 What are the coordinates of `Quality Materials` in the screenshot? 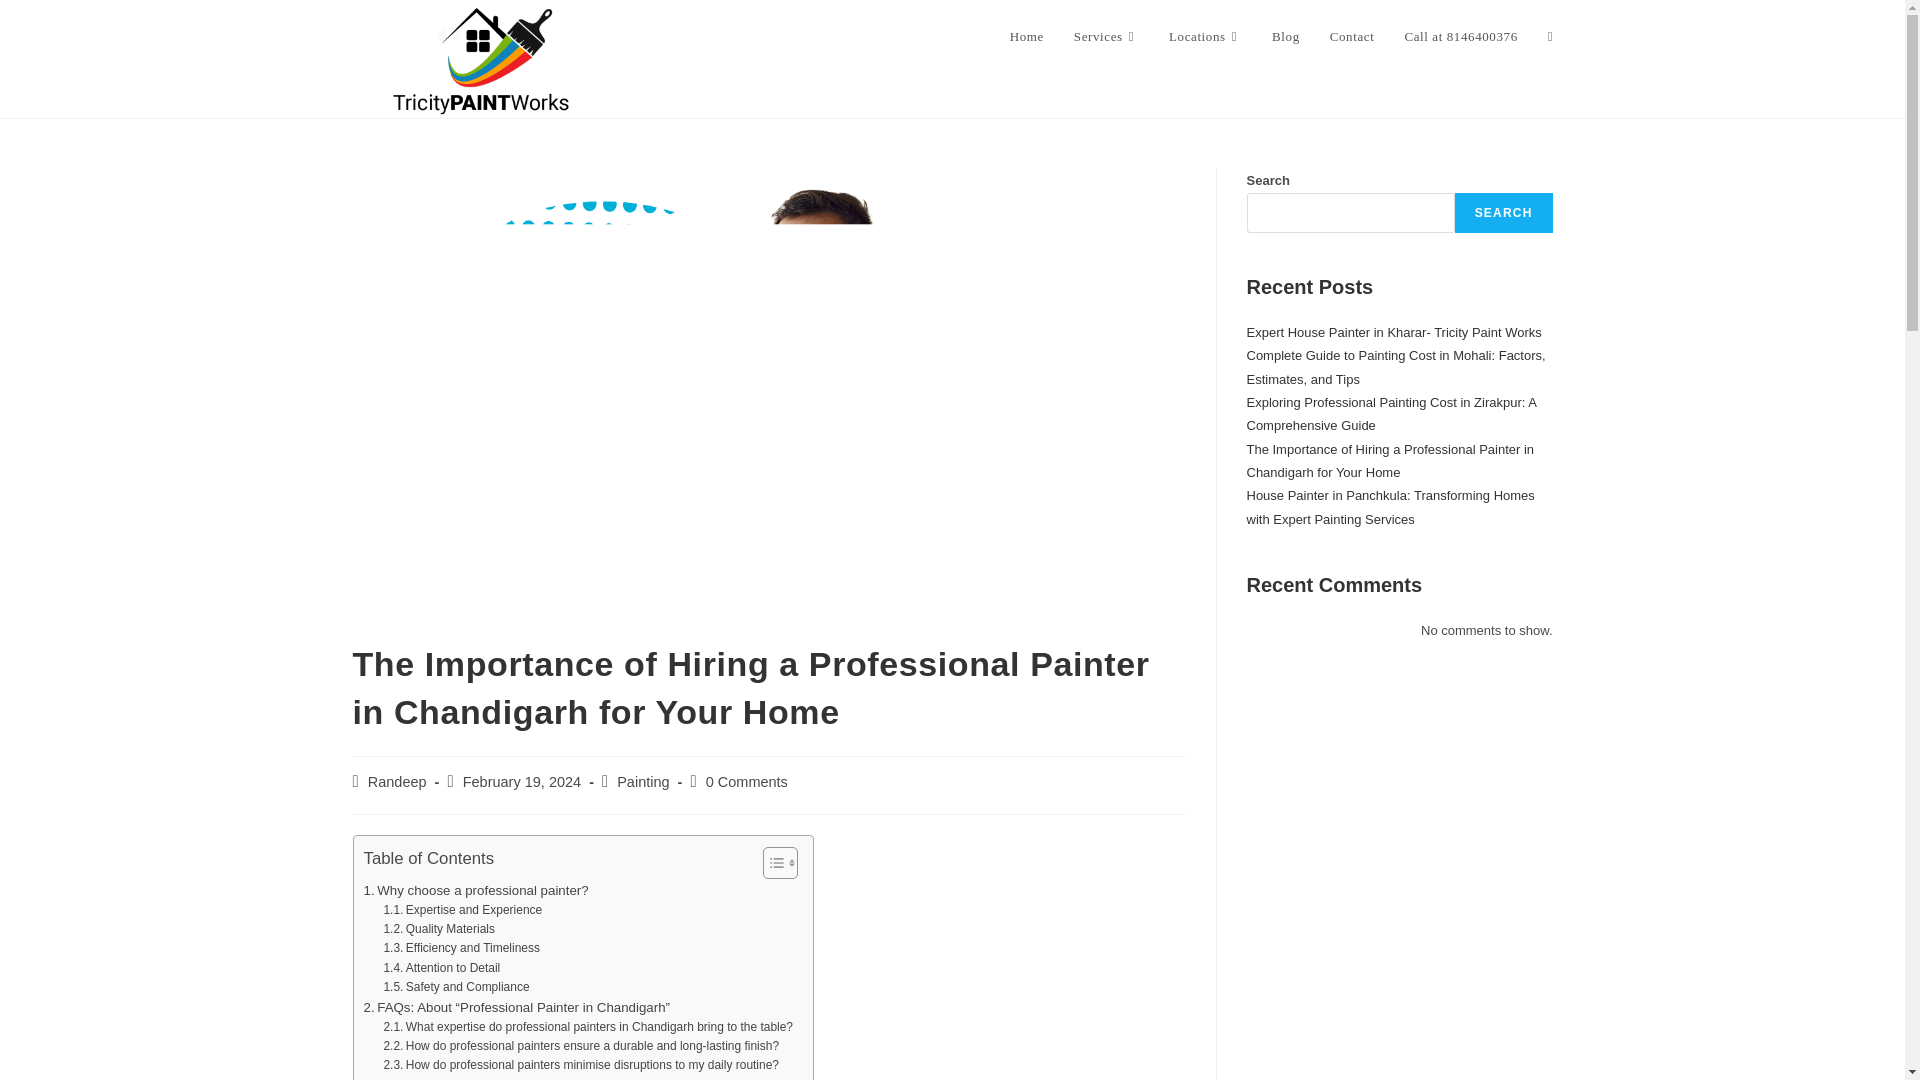 It's located at (438, 929).